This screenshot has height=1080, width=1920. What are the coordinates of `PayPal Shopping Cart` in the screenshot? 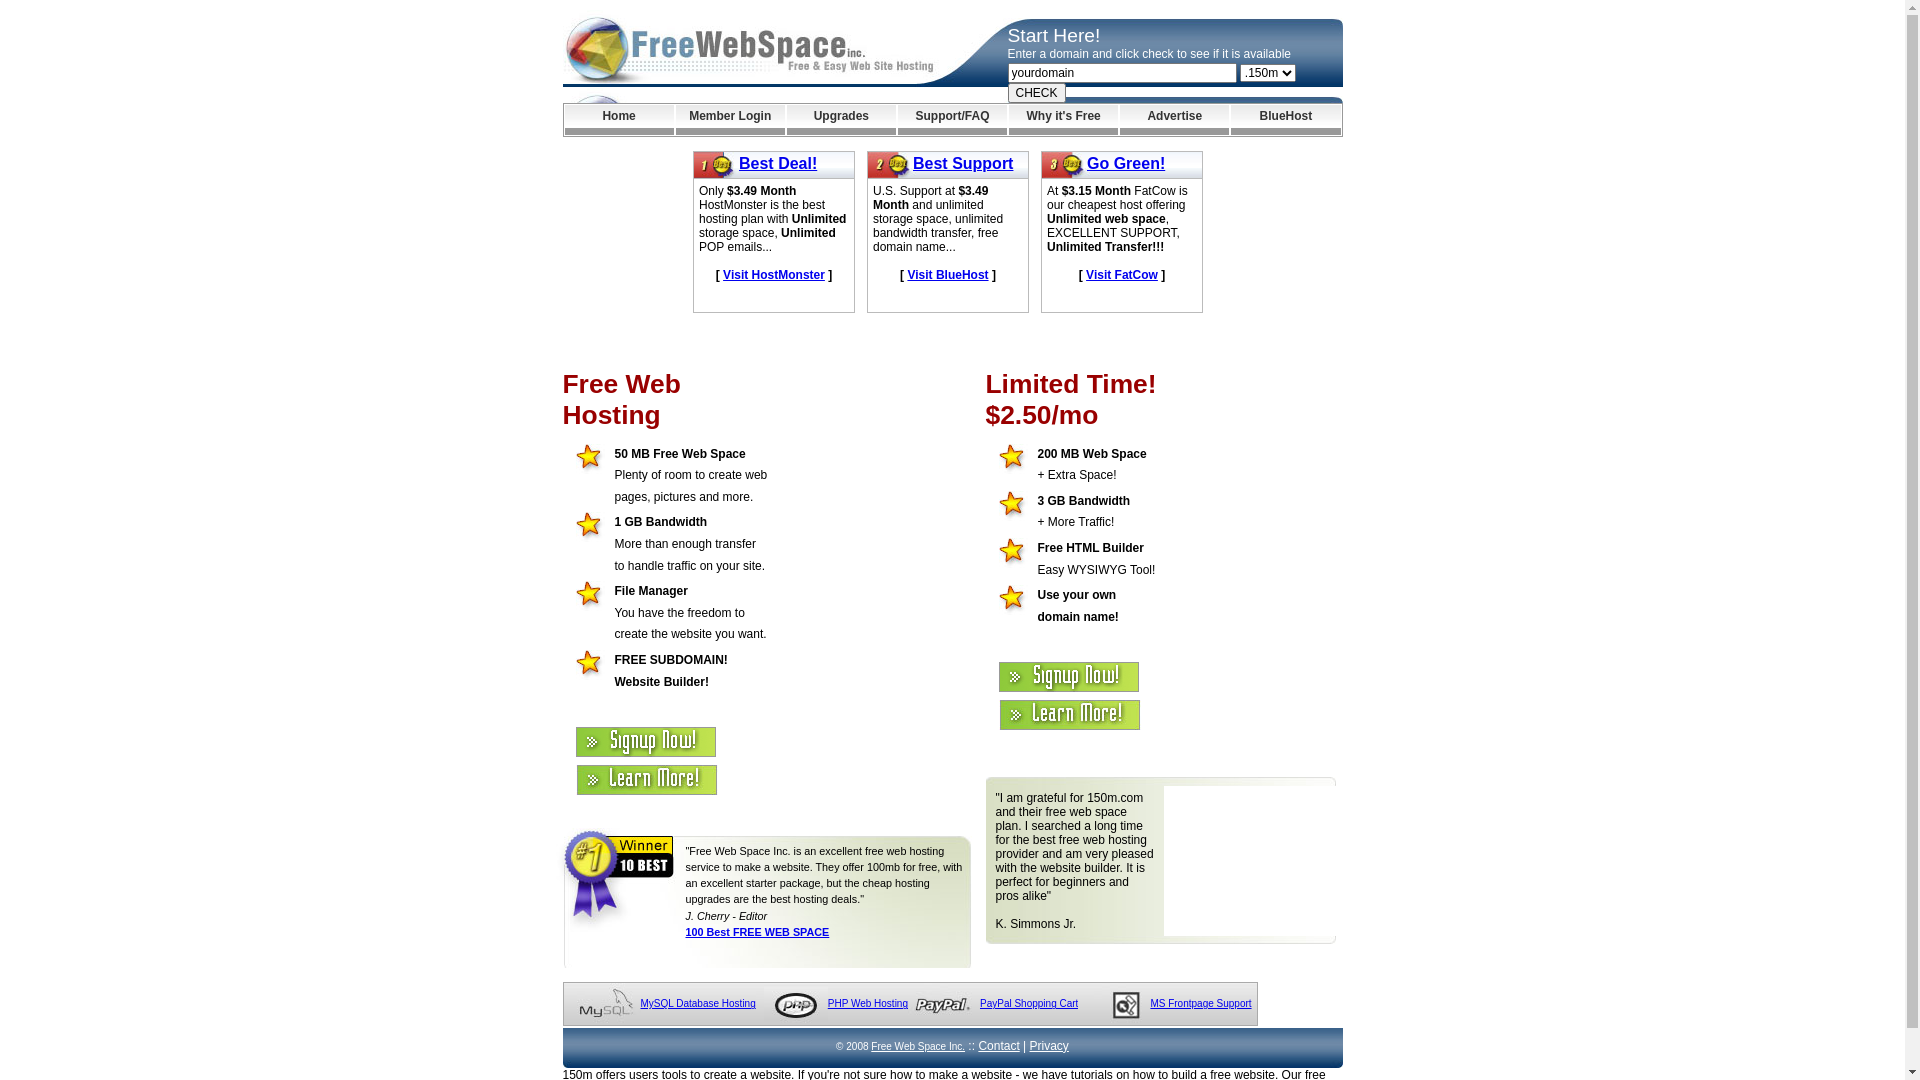 It's located at (1028, 1004).